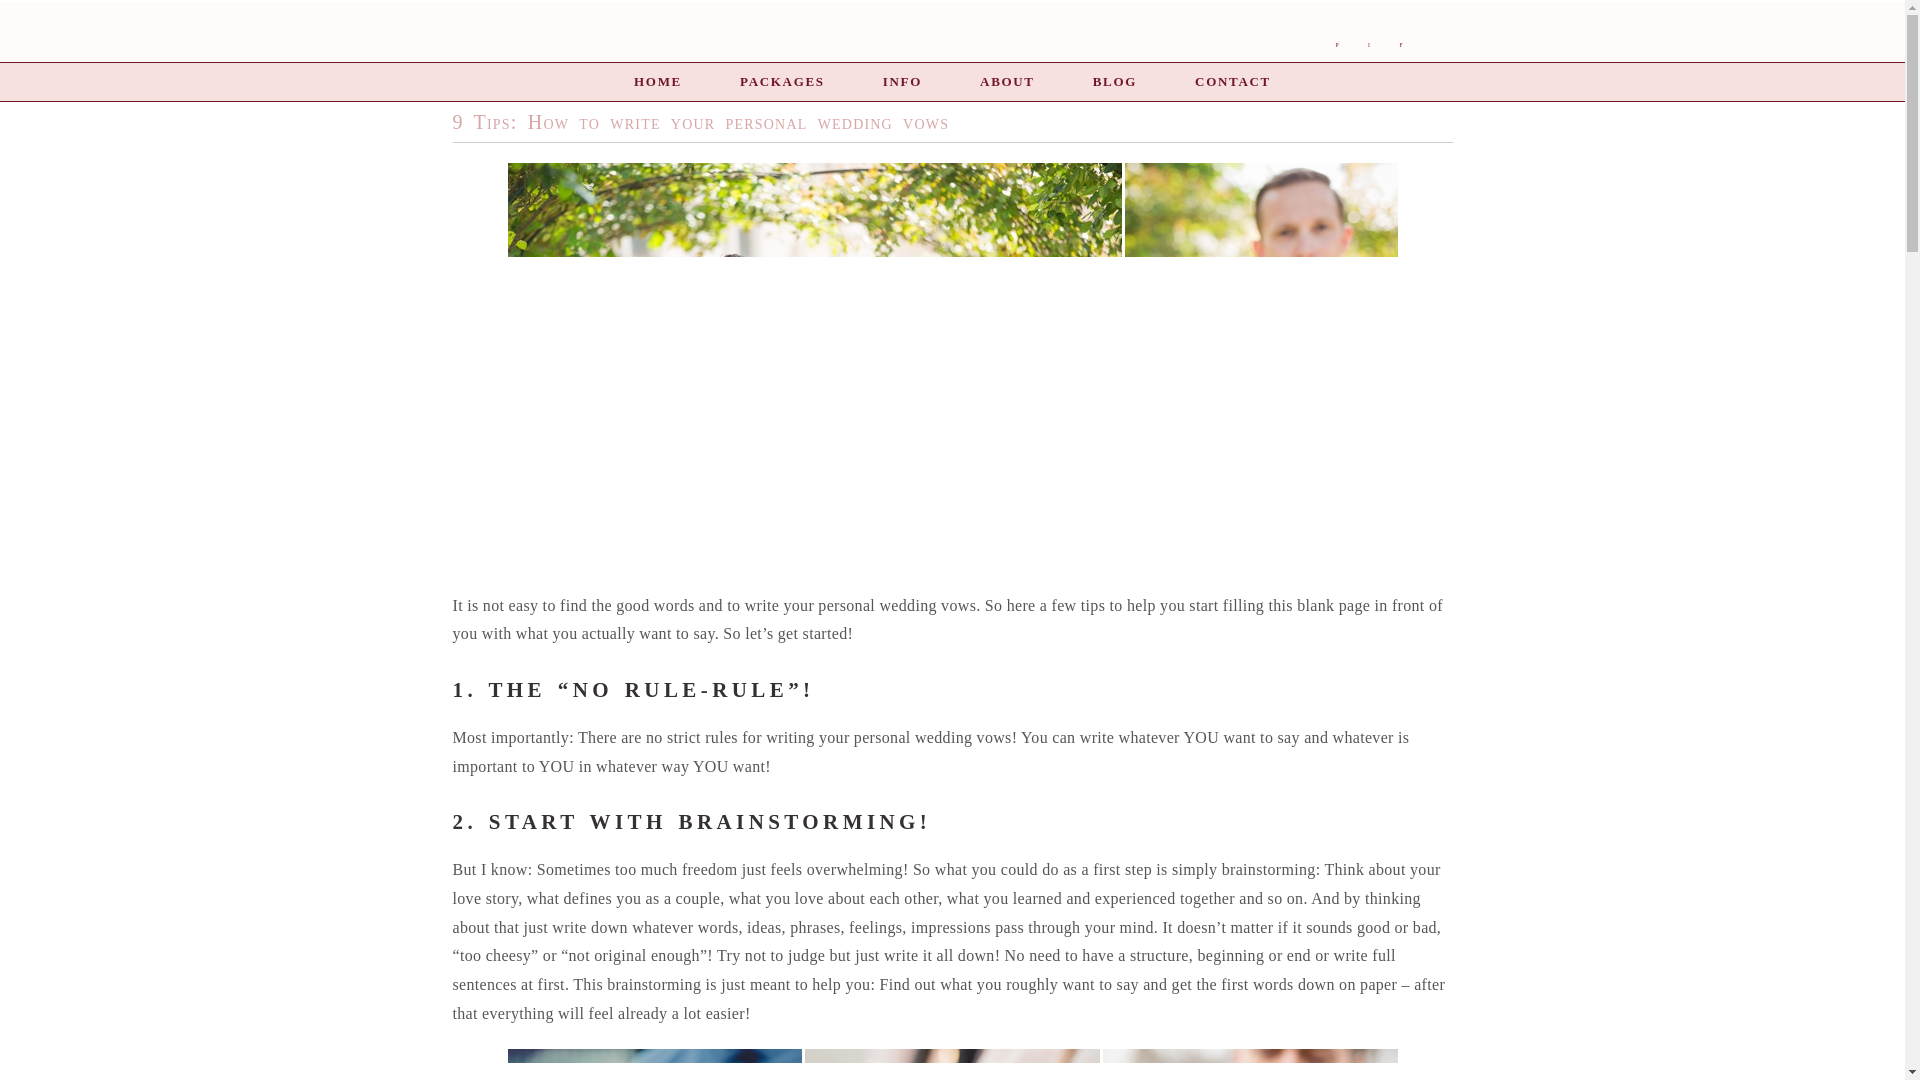  Describe the element at coordinates (782, 81) in the screenshot. I see `PACKAGES` at that location.